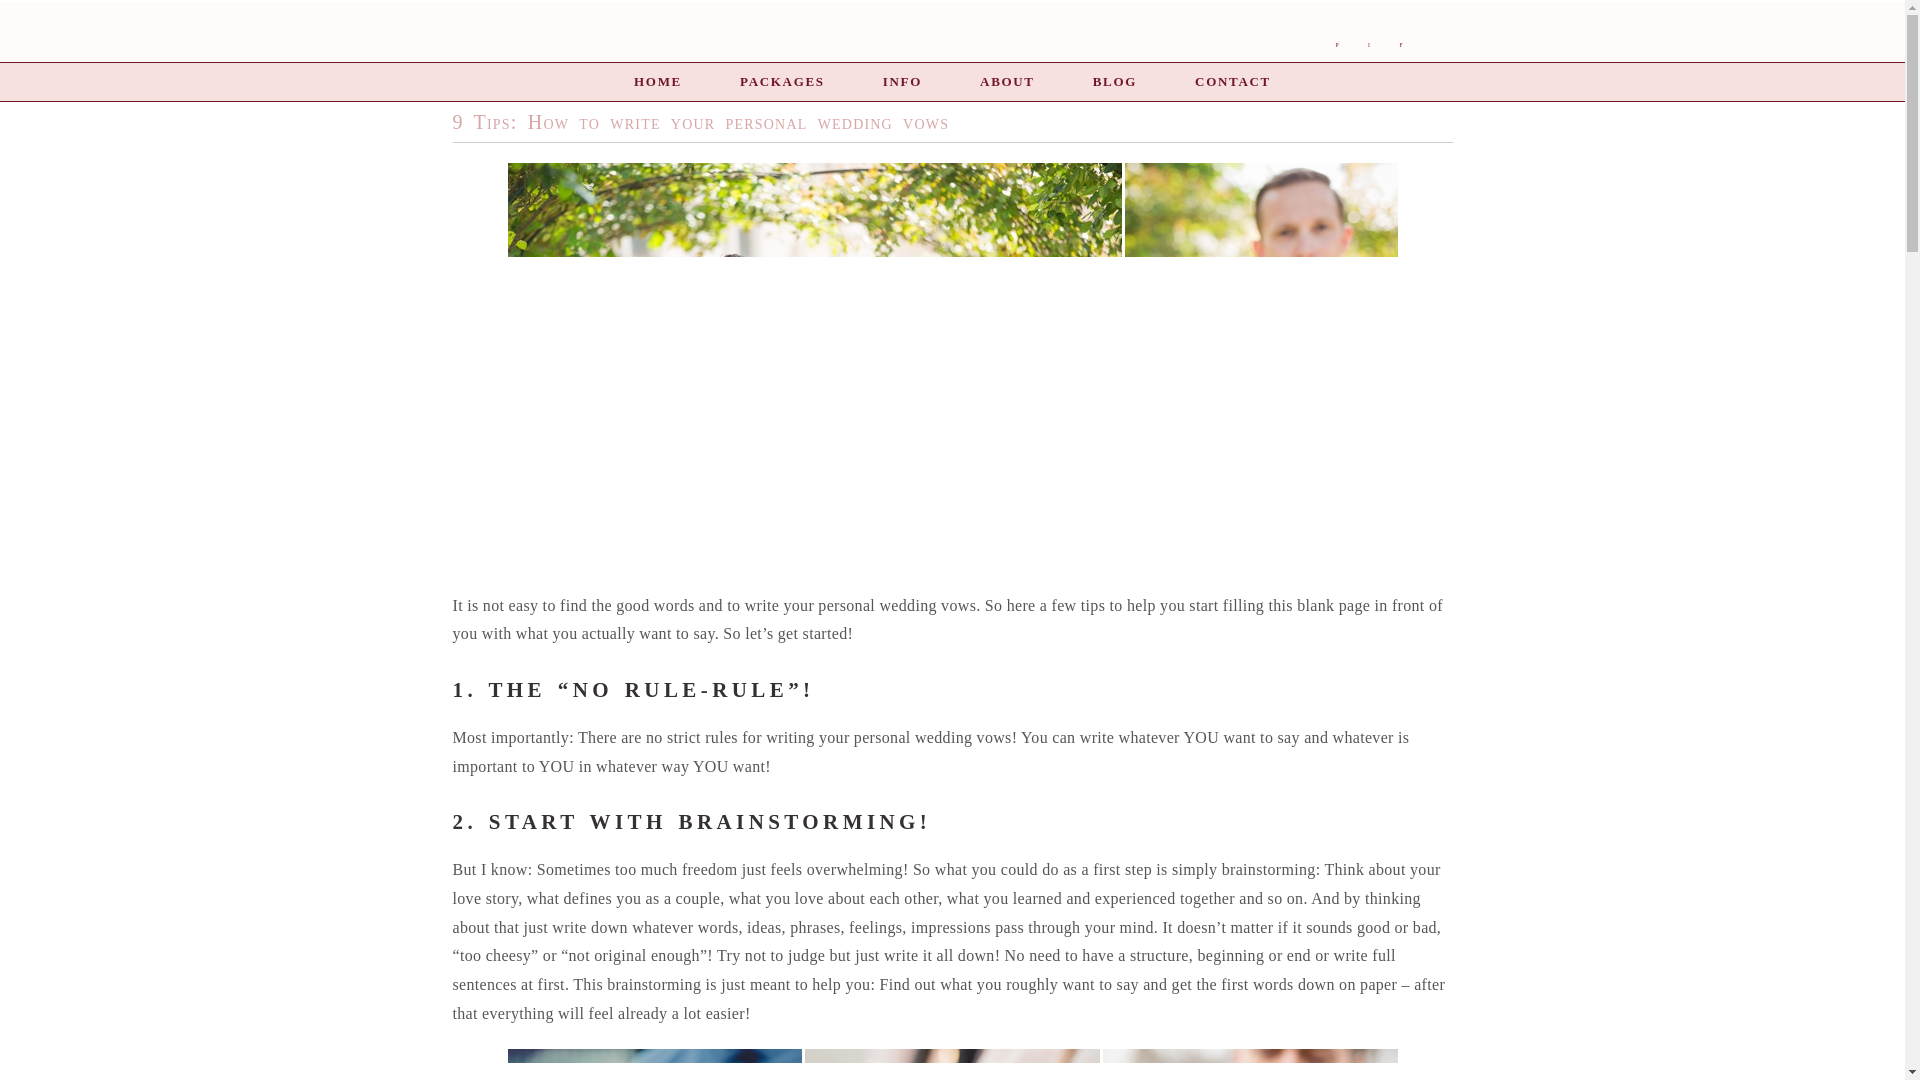  Describe the element at coordinates (782, 81) in the screenshot. I see `PACKAGES` at that location.